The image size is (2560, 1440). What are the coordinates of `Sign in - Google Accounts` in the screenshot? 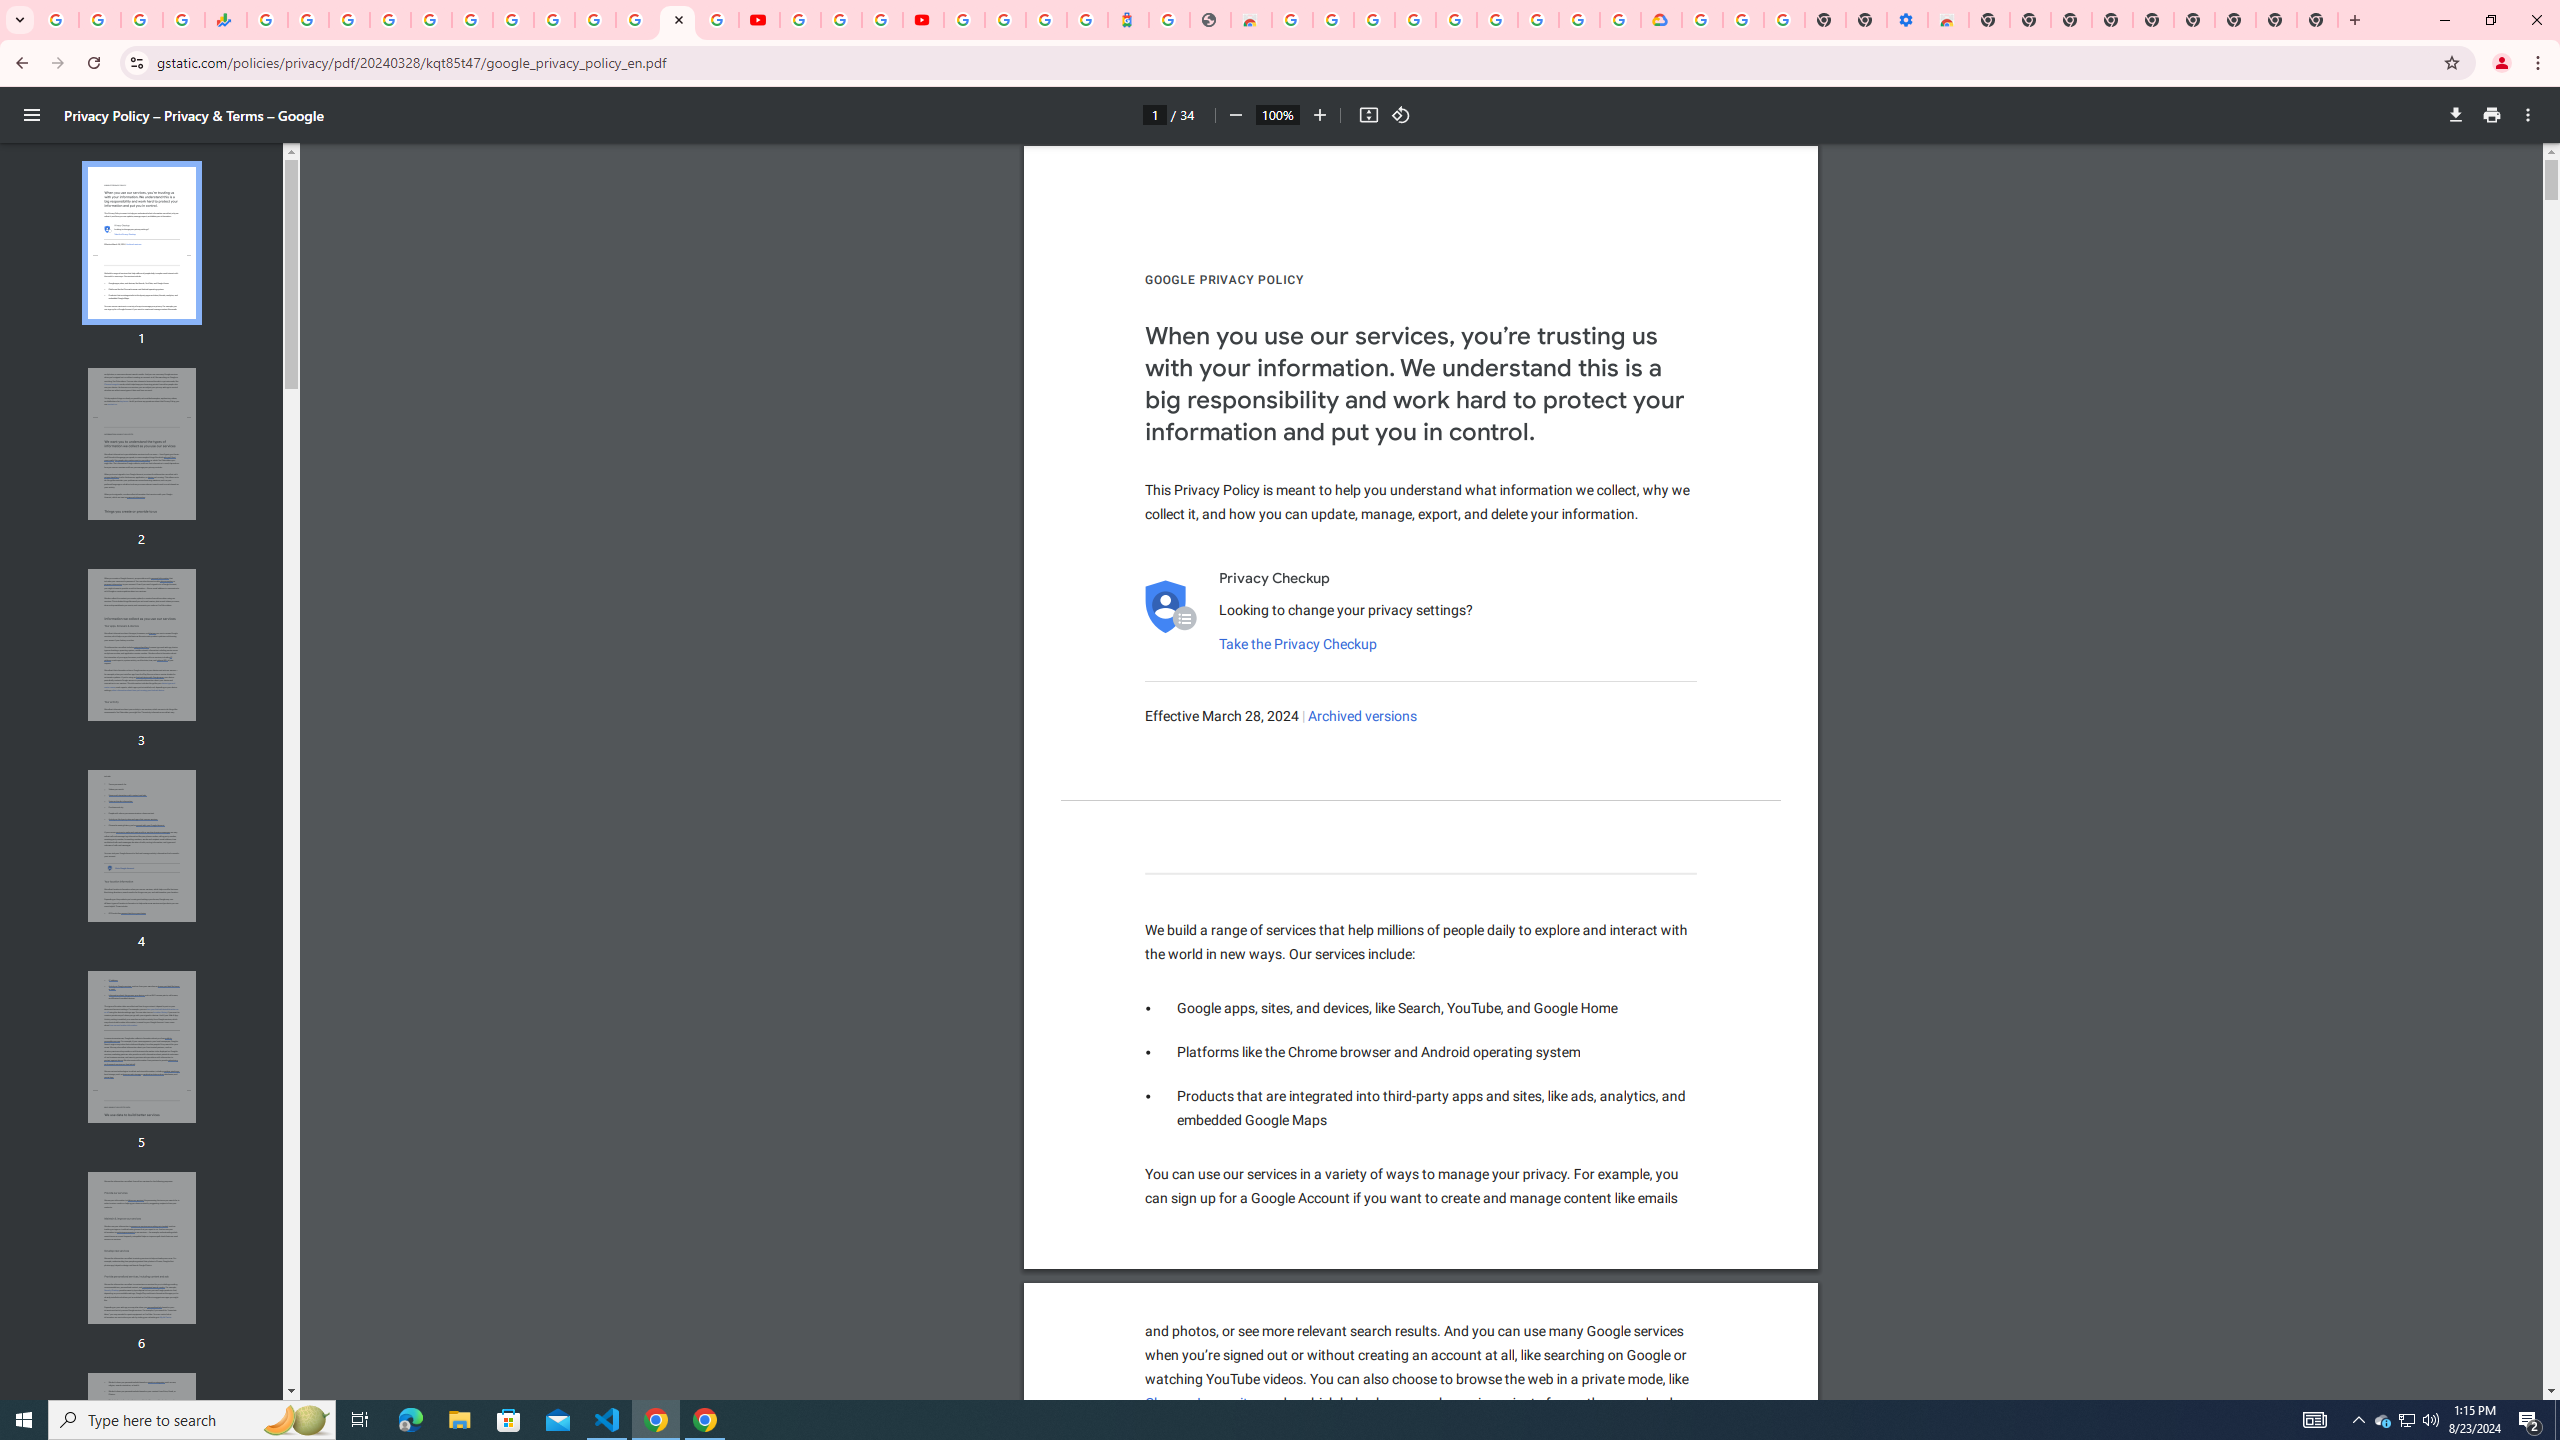 It's located at (594, 20).